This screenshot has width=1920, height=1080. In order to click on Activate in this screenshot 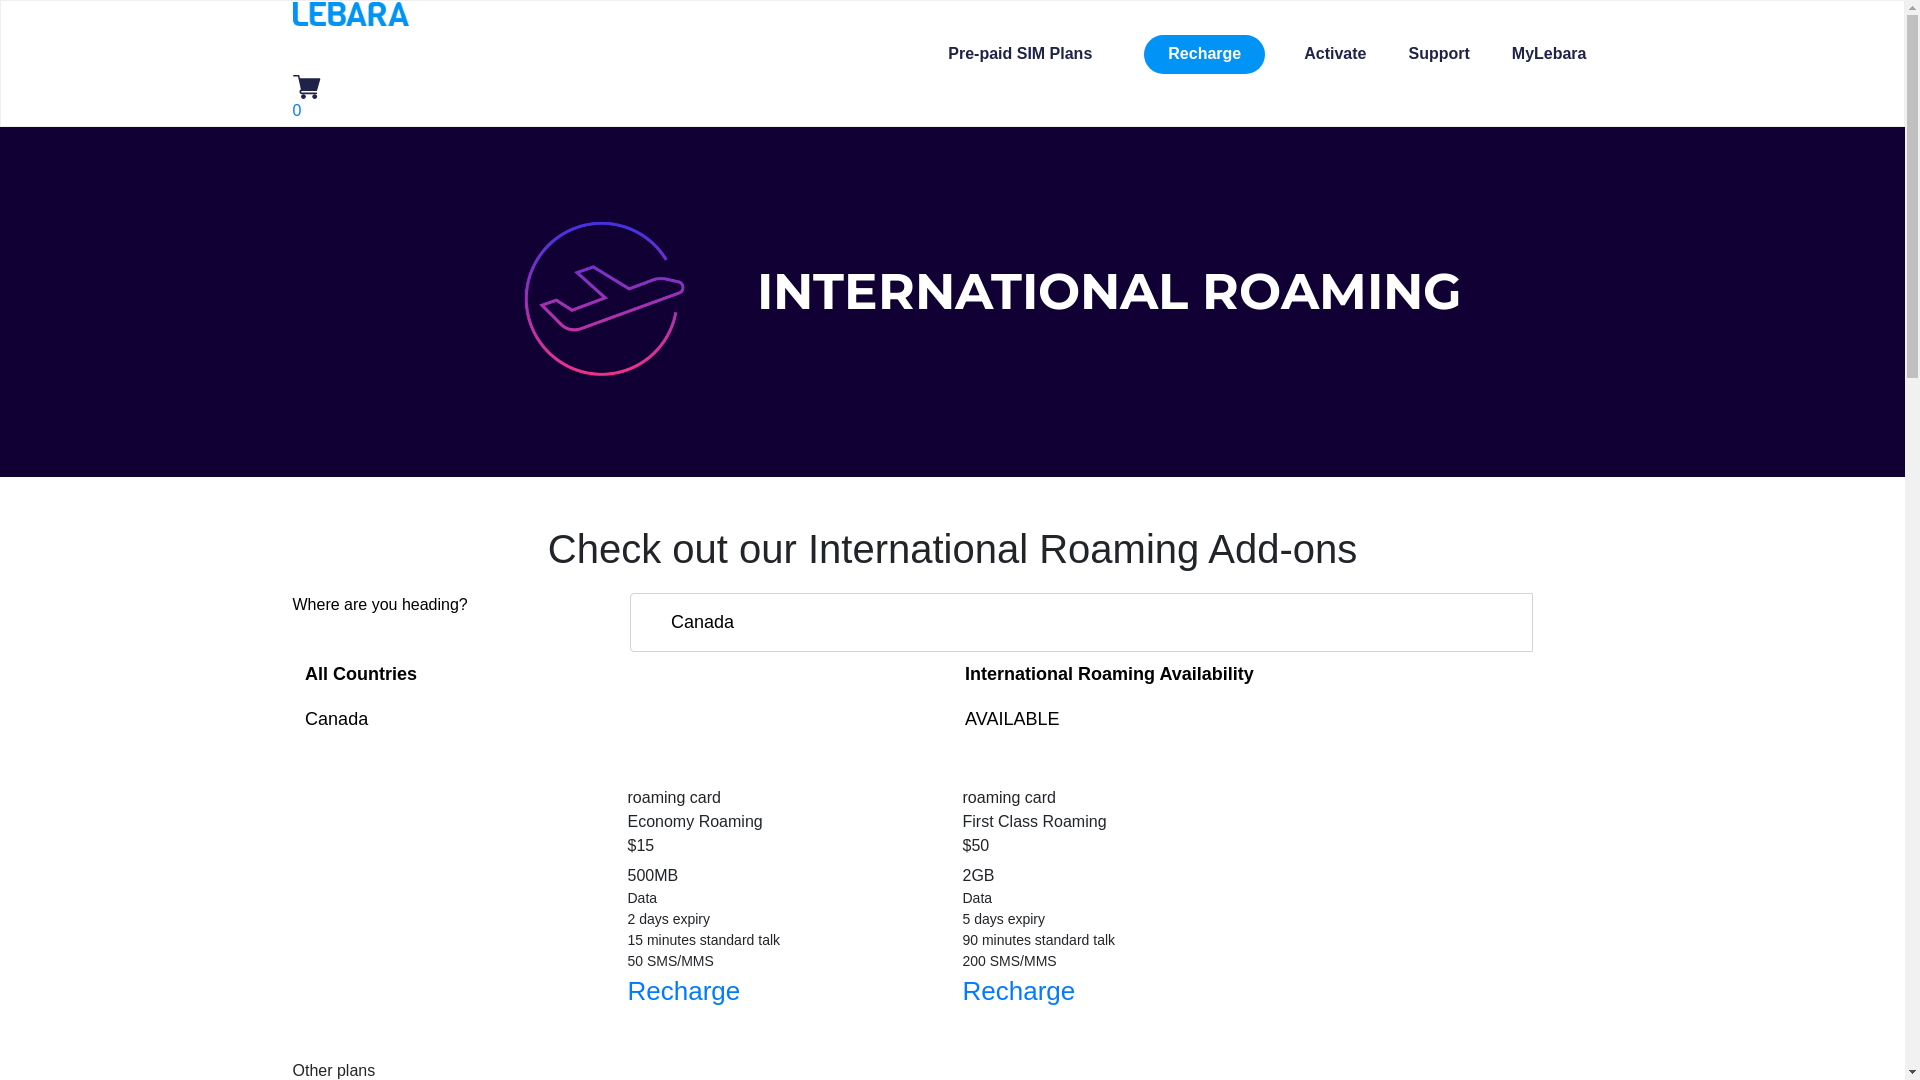, I will do `click(1335, 54)`.